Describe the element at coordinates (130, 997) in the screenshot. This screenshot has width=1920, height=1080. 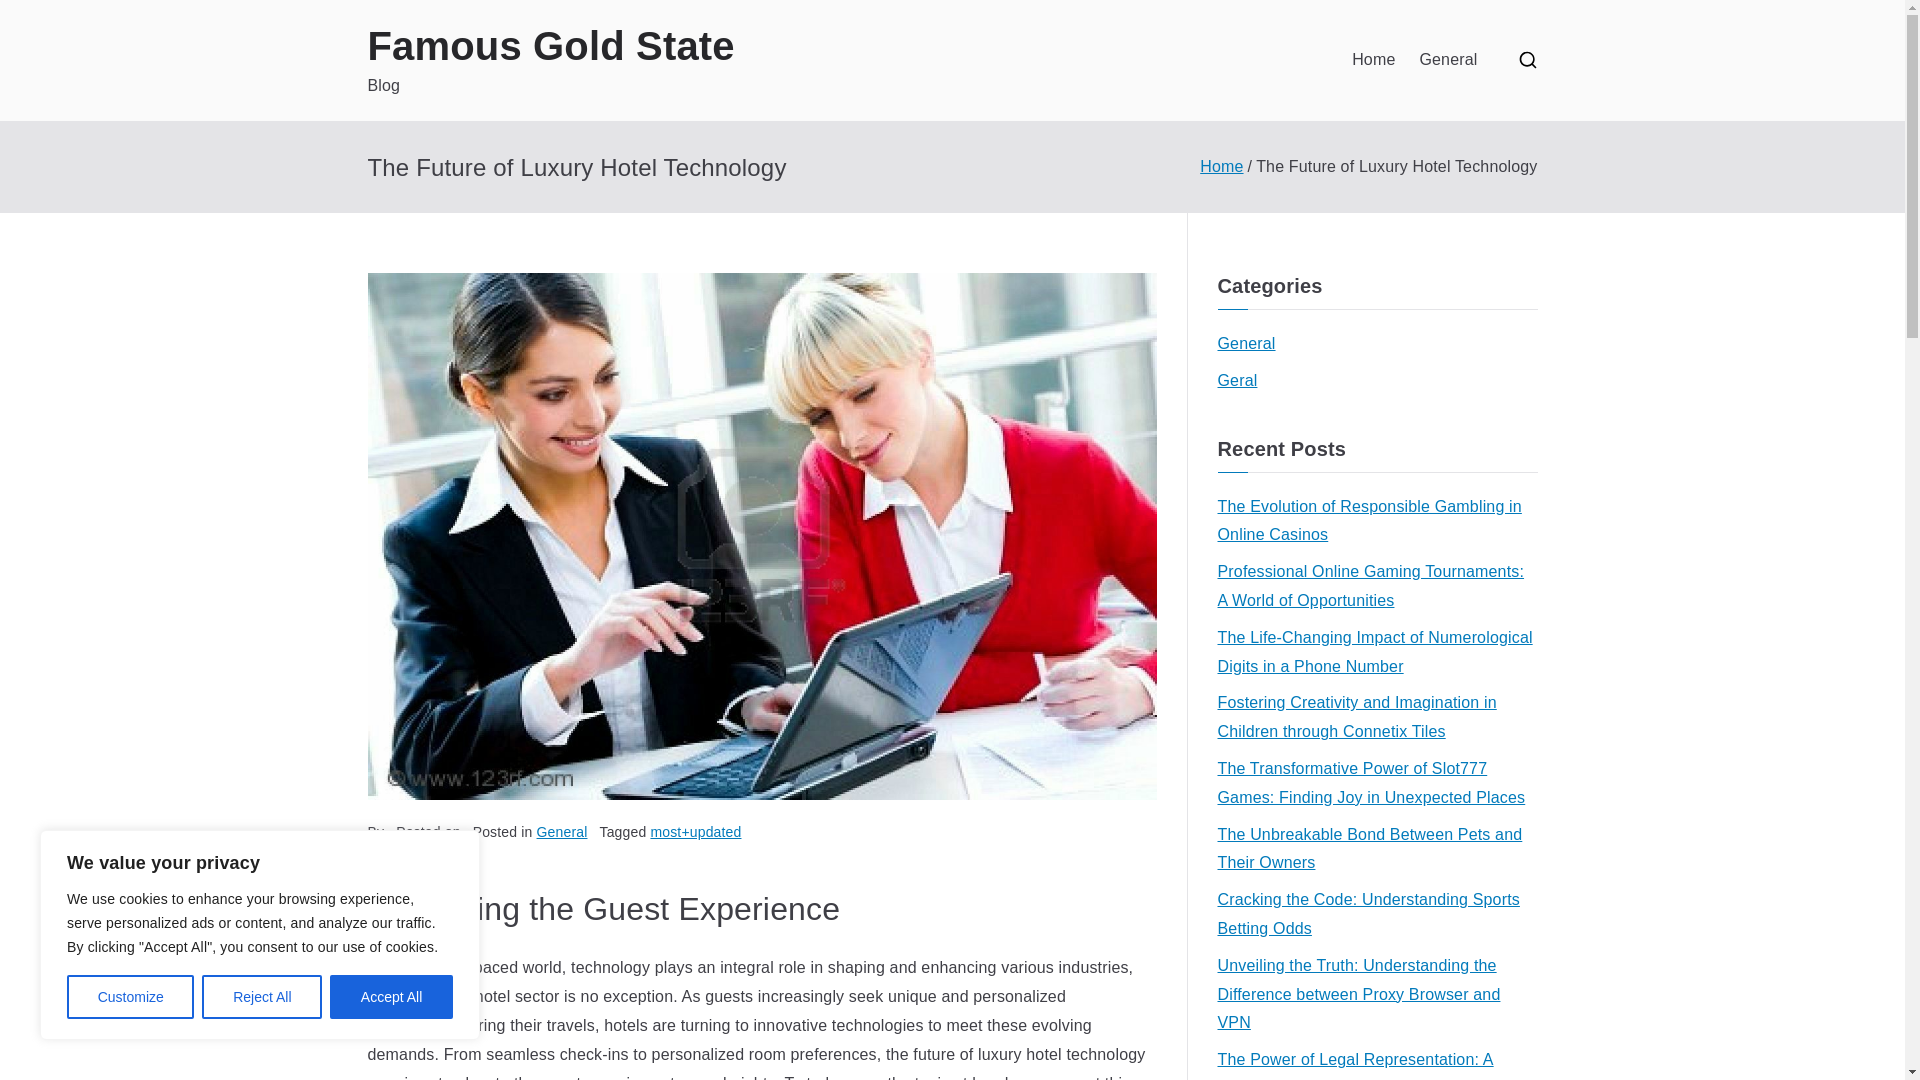
I see `Customize` at that location.